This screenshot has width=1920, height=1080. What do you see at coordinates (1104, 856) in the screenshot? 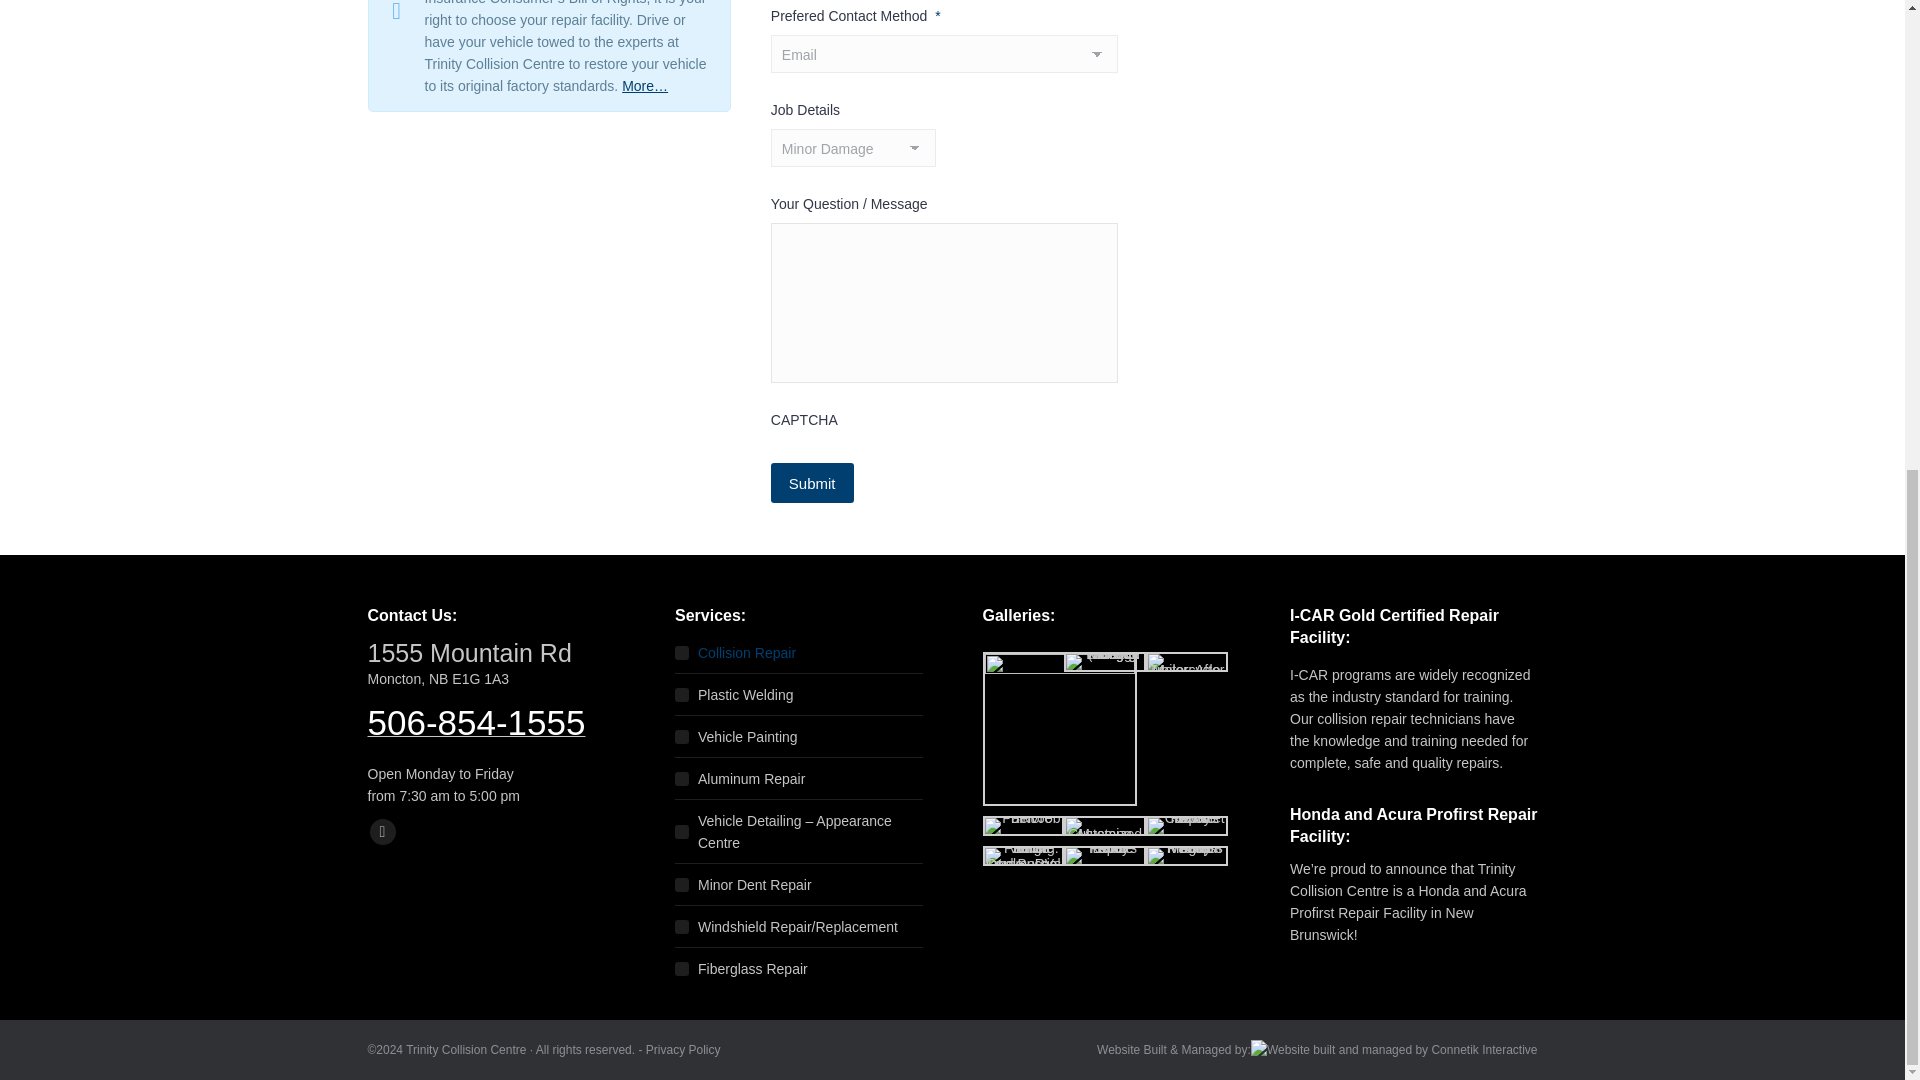
I see `Ford F-150: Before Auto Body Repairs` at bounding box center [1104, 856].